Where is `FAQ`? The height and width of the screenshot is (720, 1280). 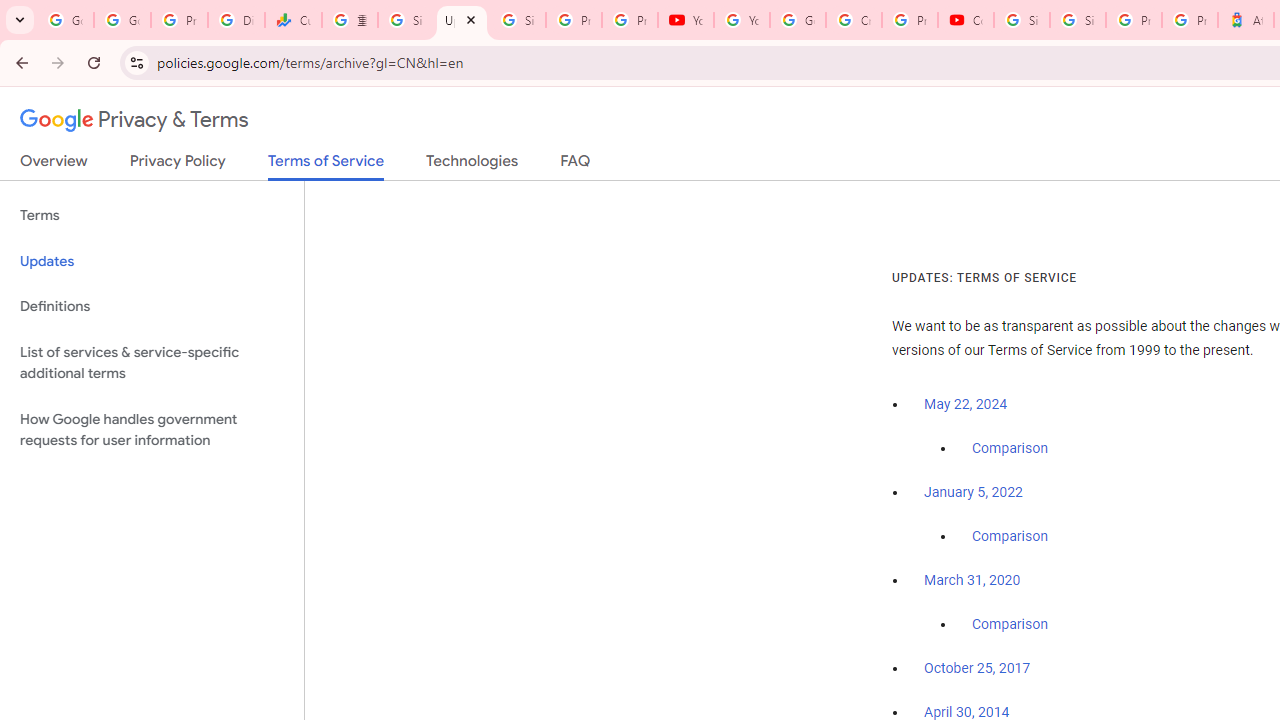 FAQ is located at coordinates (576, 165).